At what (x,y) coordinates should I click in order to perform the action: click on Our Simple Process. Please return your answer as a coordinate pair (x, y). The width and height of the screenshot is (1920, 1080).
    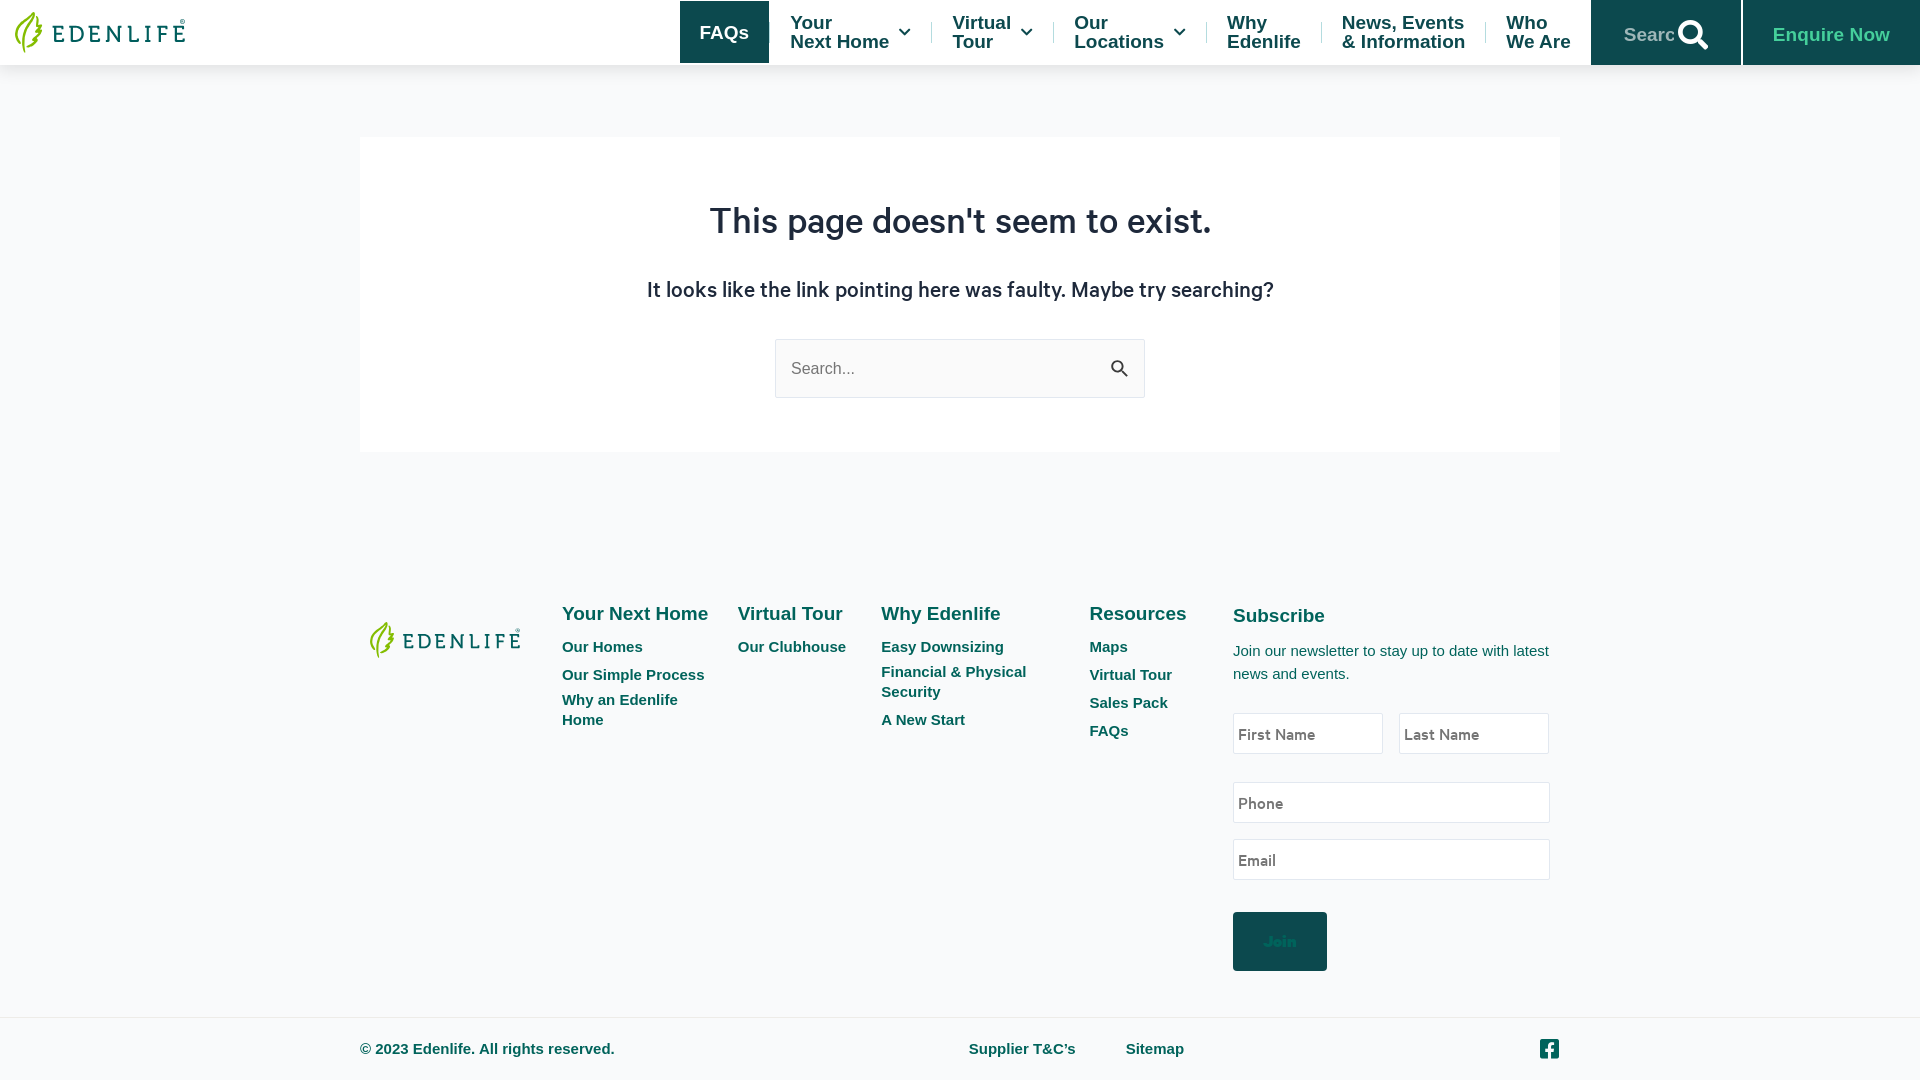
    Looking at the image, I should click on (634, 675).